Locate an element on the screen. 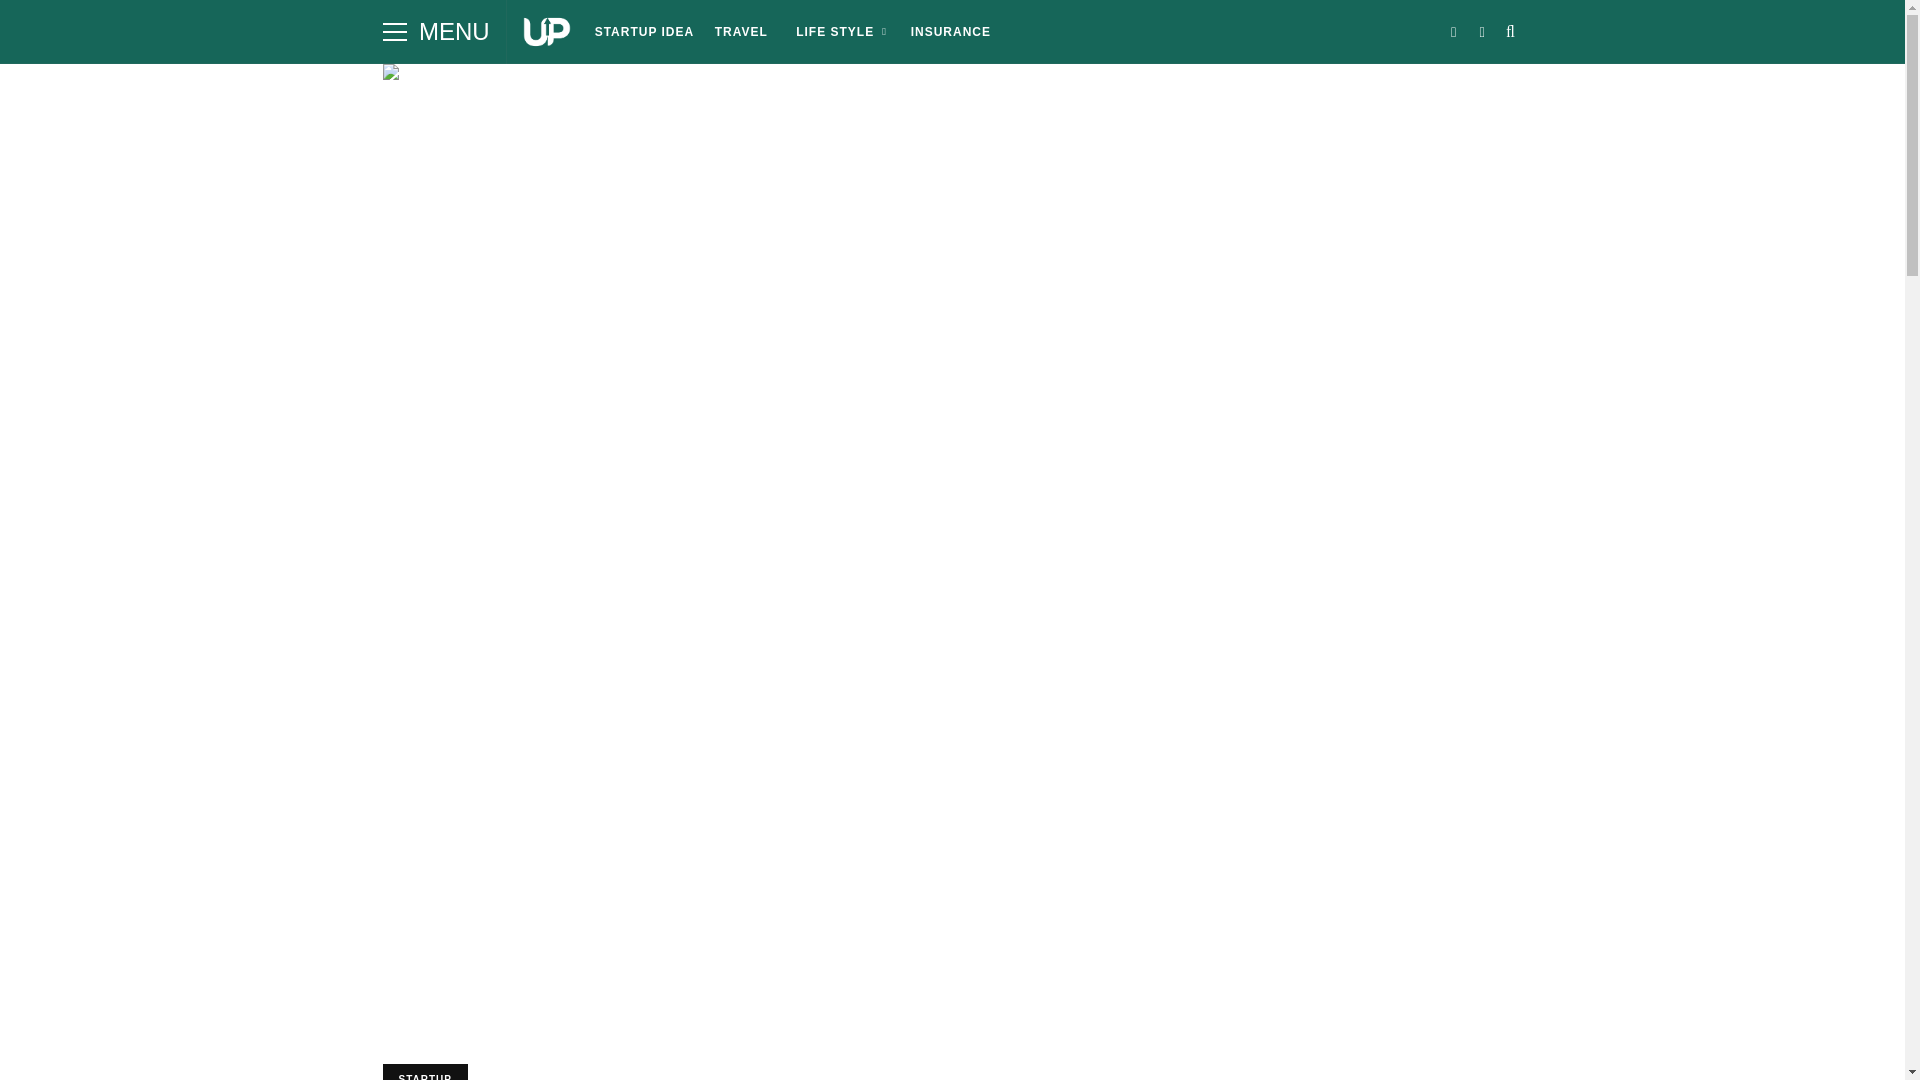 The width and height of the screenshot is (1920, 1080). LIFE STYLE is located at coordinates (838, 32).